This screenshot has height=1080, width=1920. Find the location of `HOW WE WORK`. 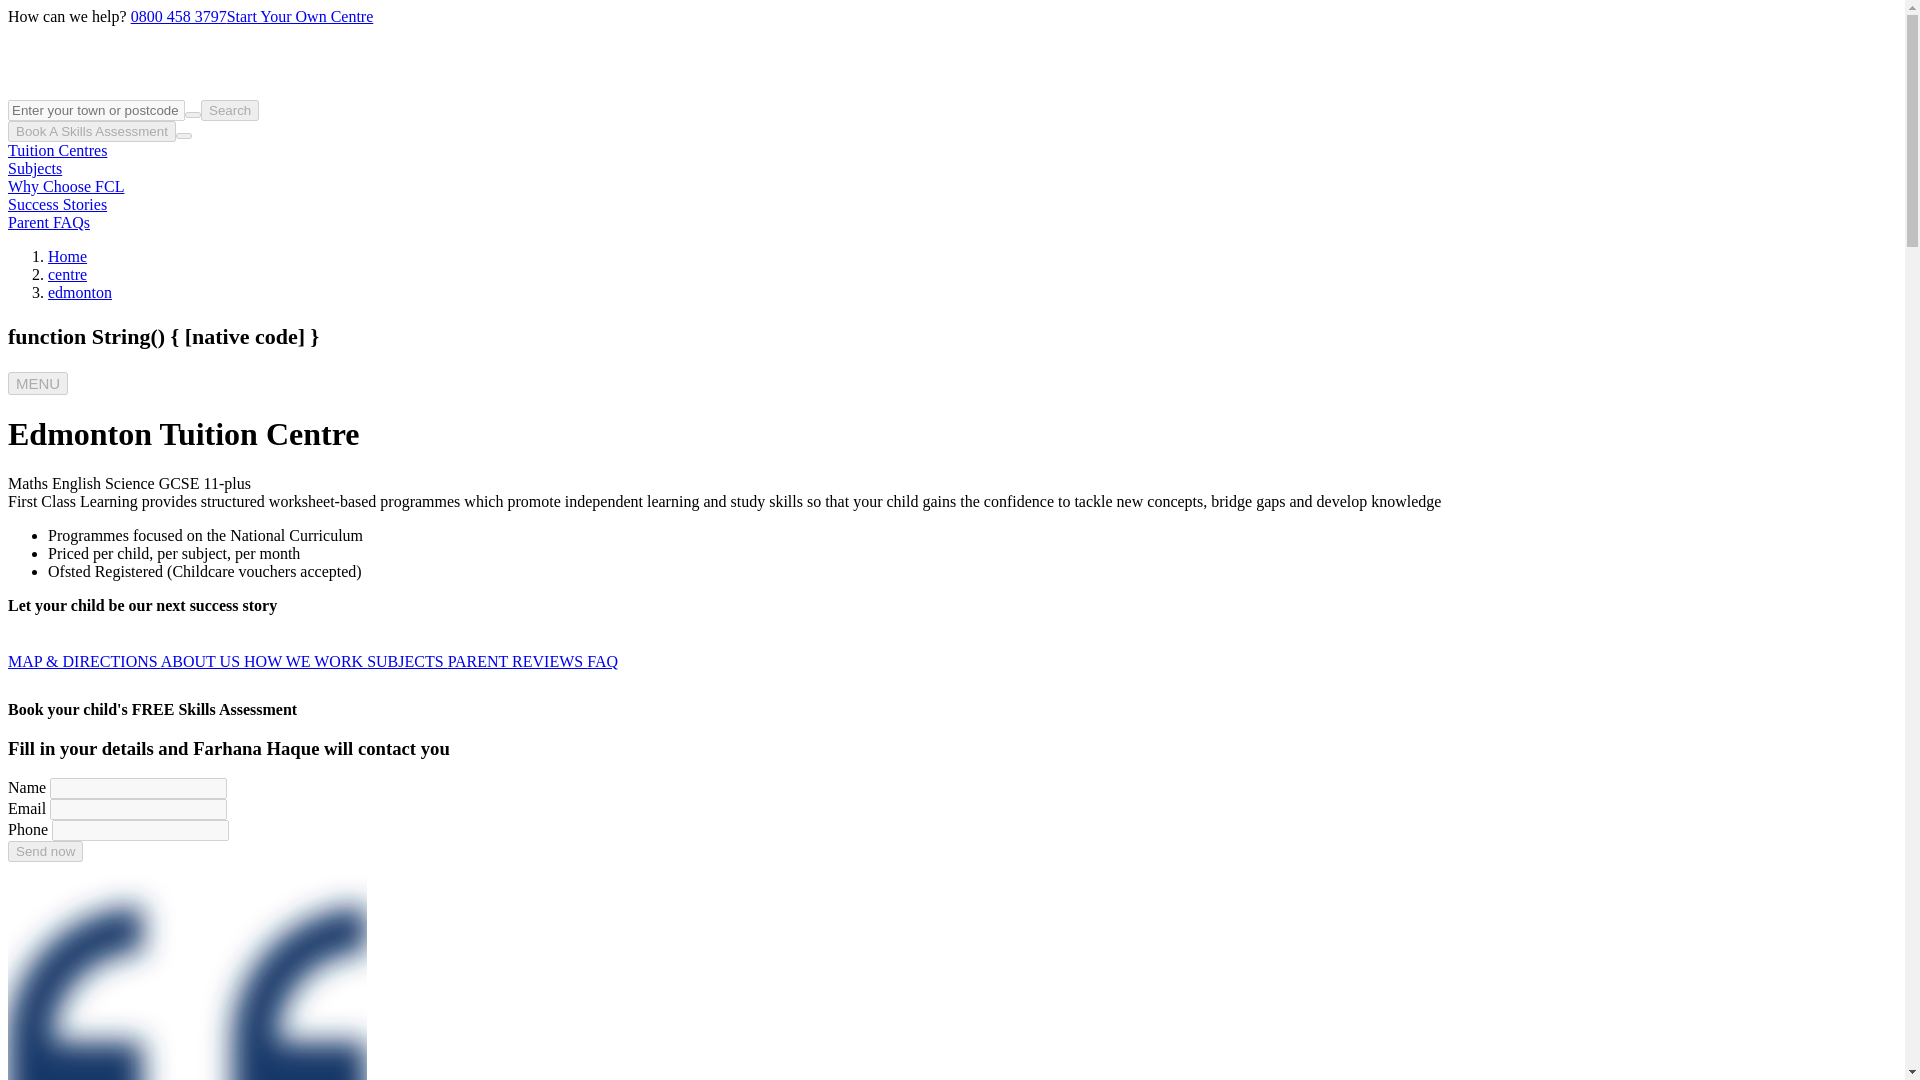

HOW WE WORK is located at coordinates (304, 661).